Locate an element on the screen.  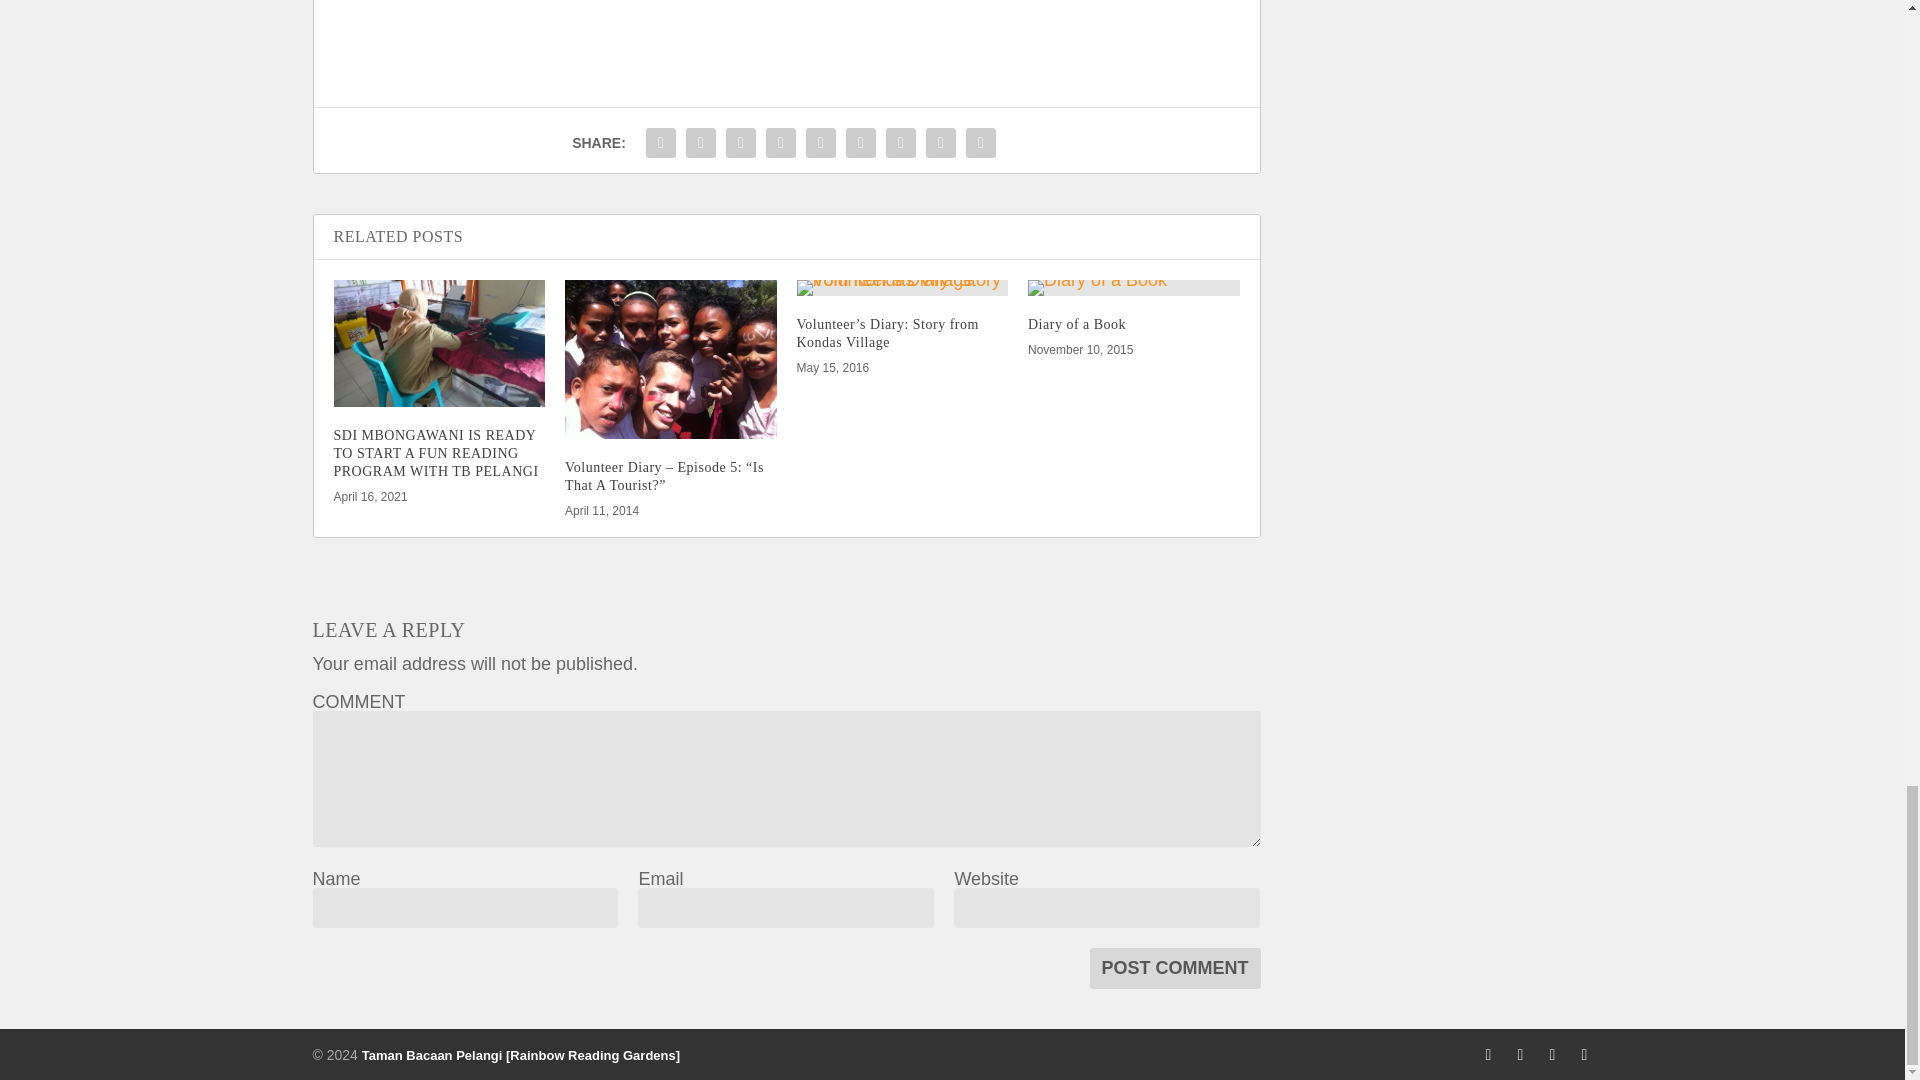
Share "A Library Belonging to All of Us" via Tumblr is located at coordinates (780, 143).